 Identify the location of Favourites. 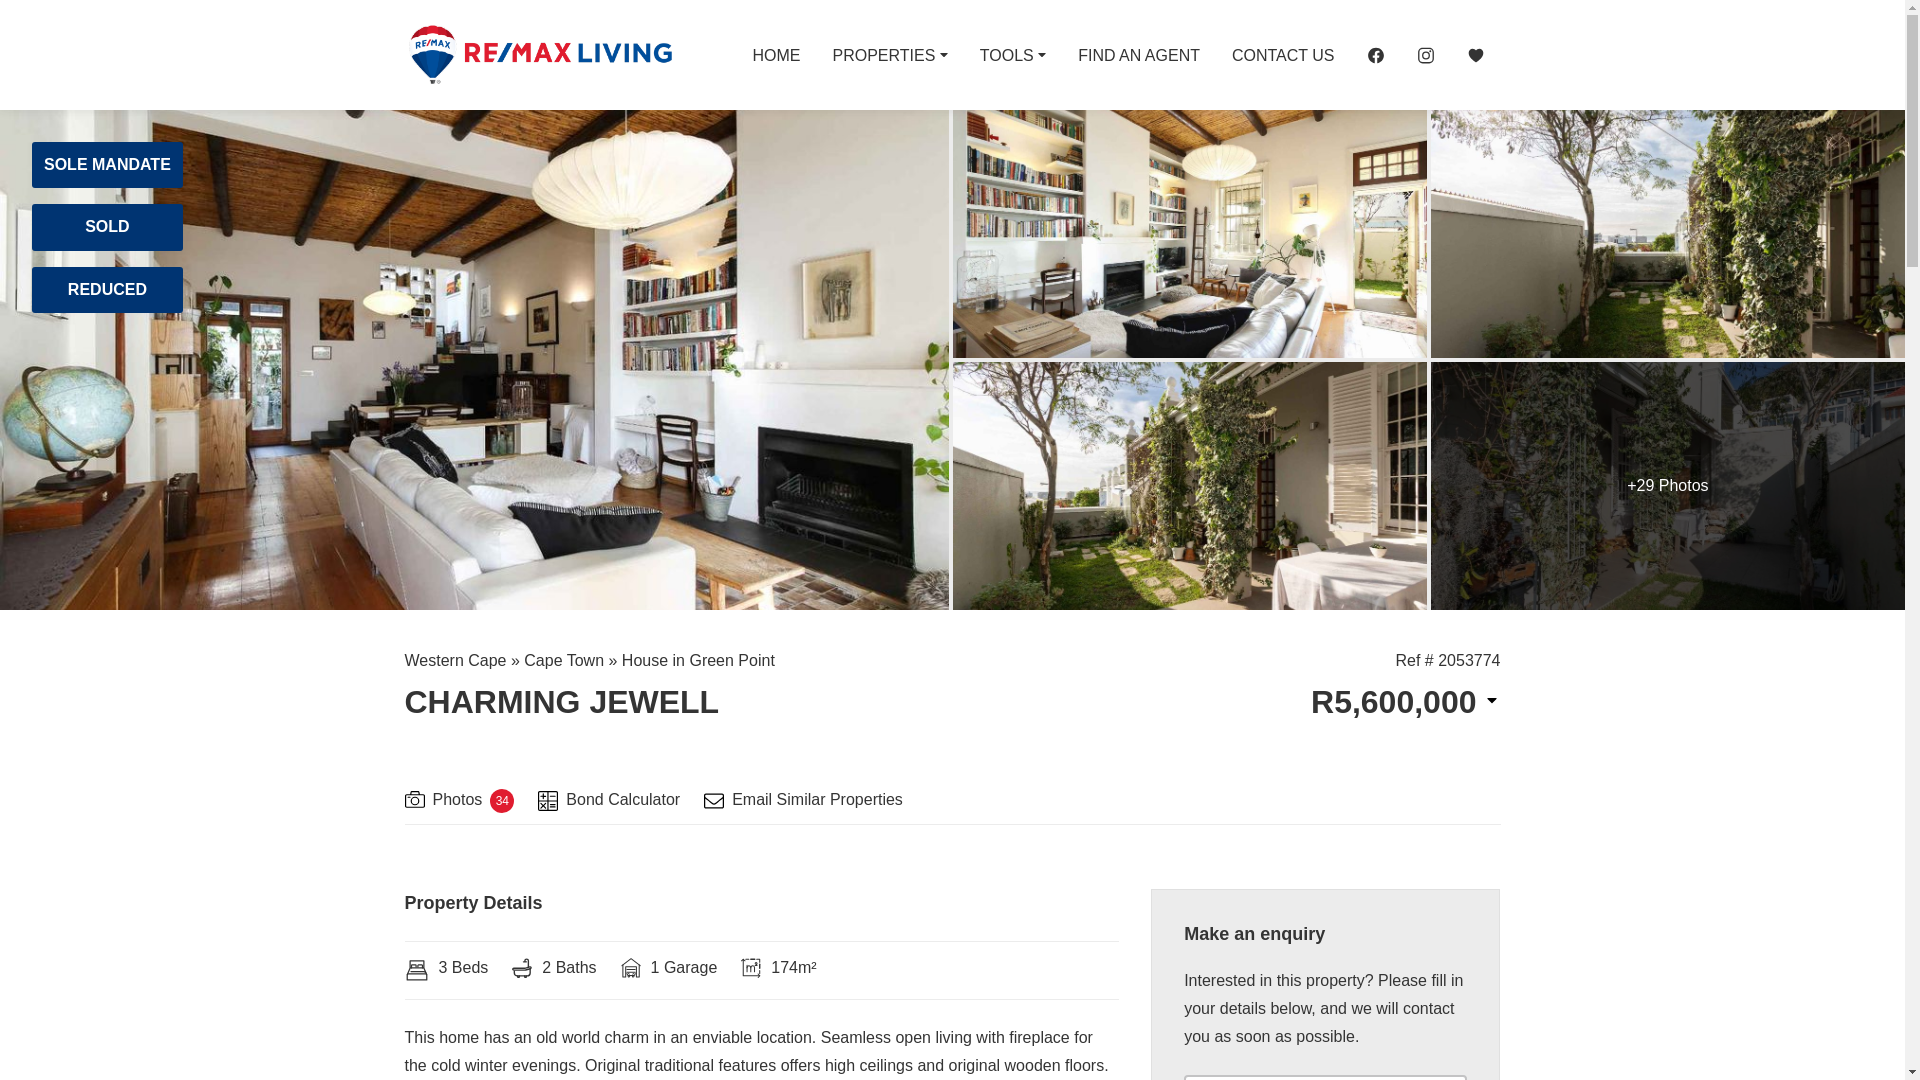
(1474, 54).